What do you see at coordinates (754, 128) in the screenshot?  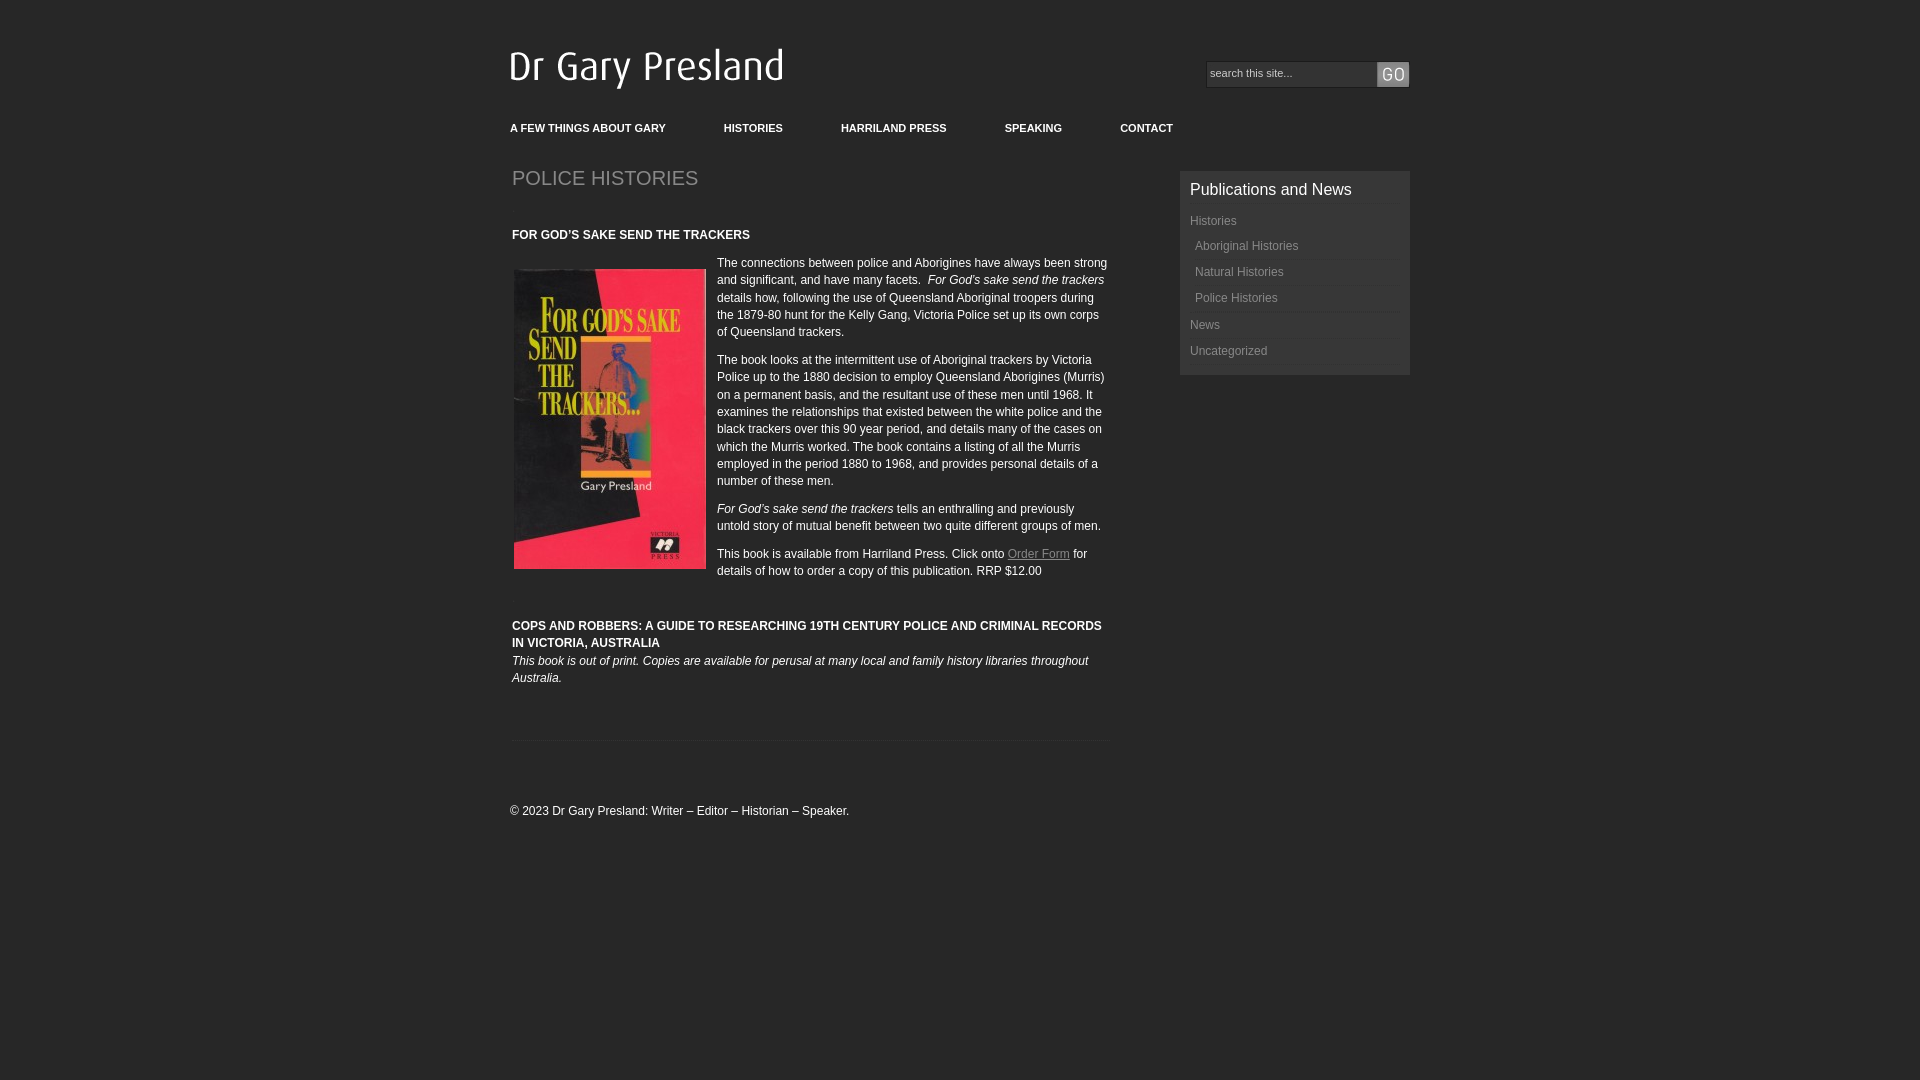 I see `HISTORIES` at bounding box center [754, 128].